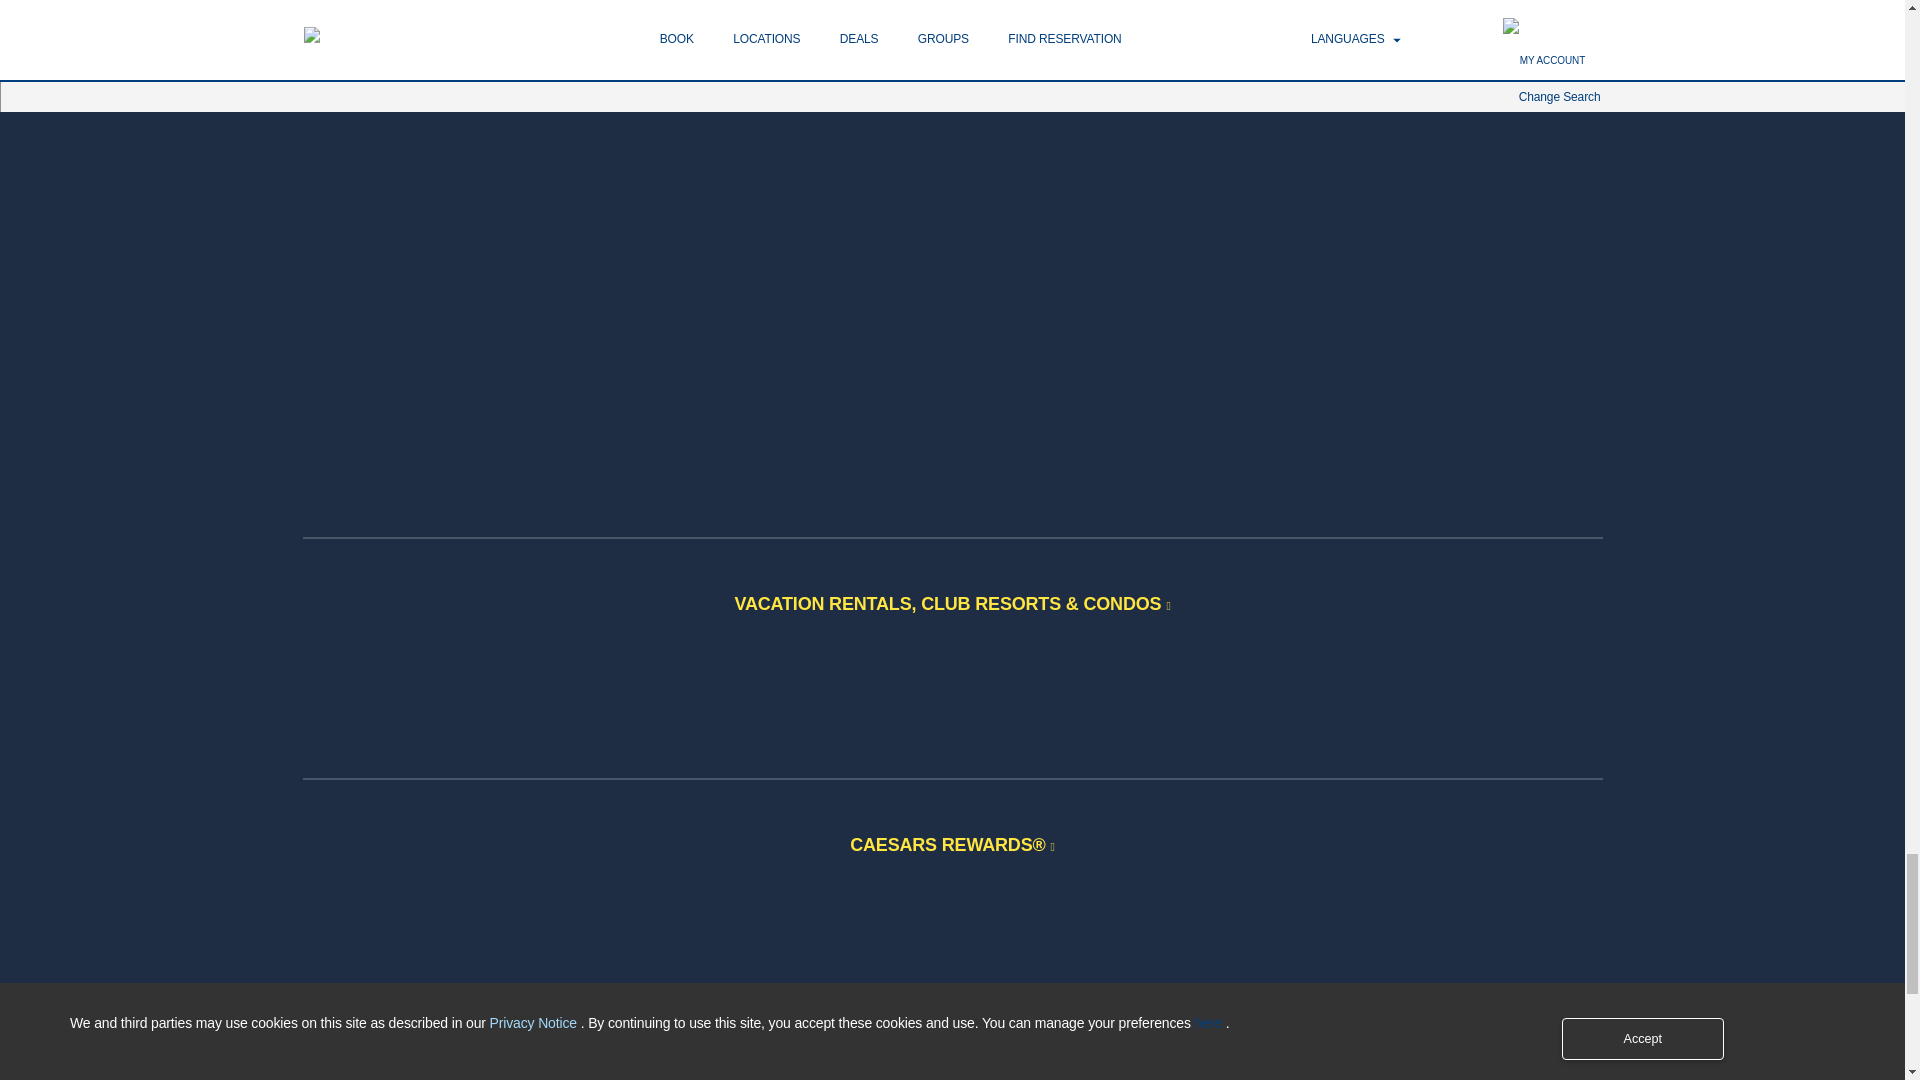 Image resolution: width=1920 pixels, height=1080 pixels. What do you see at coordinates (844, 364) in the screenshot?
I see `Ramada Worldwide` at bounding box center [844, 364].